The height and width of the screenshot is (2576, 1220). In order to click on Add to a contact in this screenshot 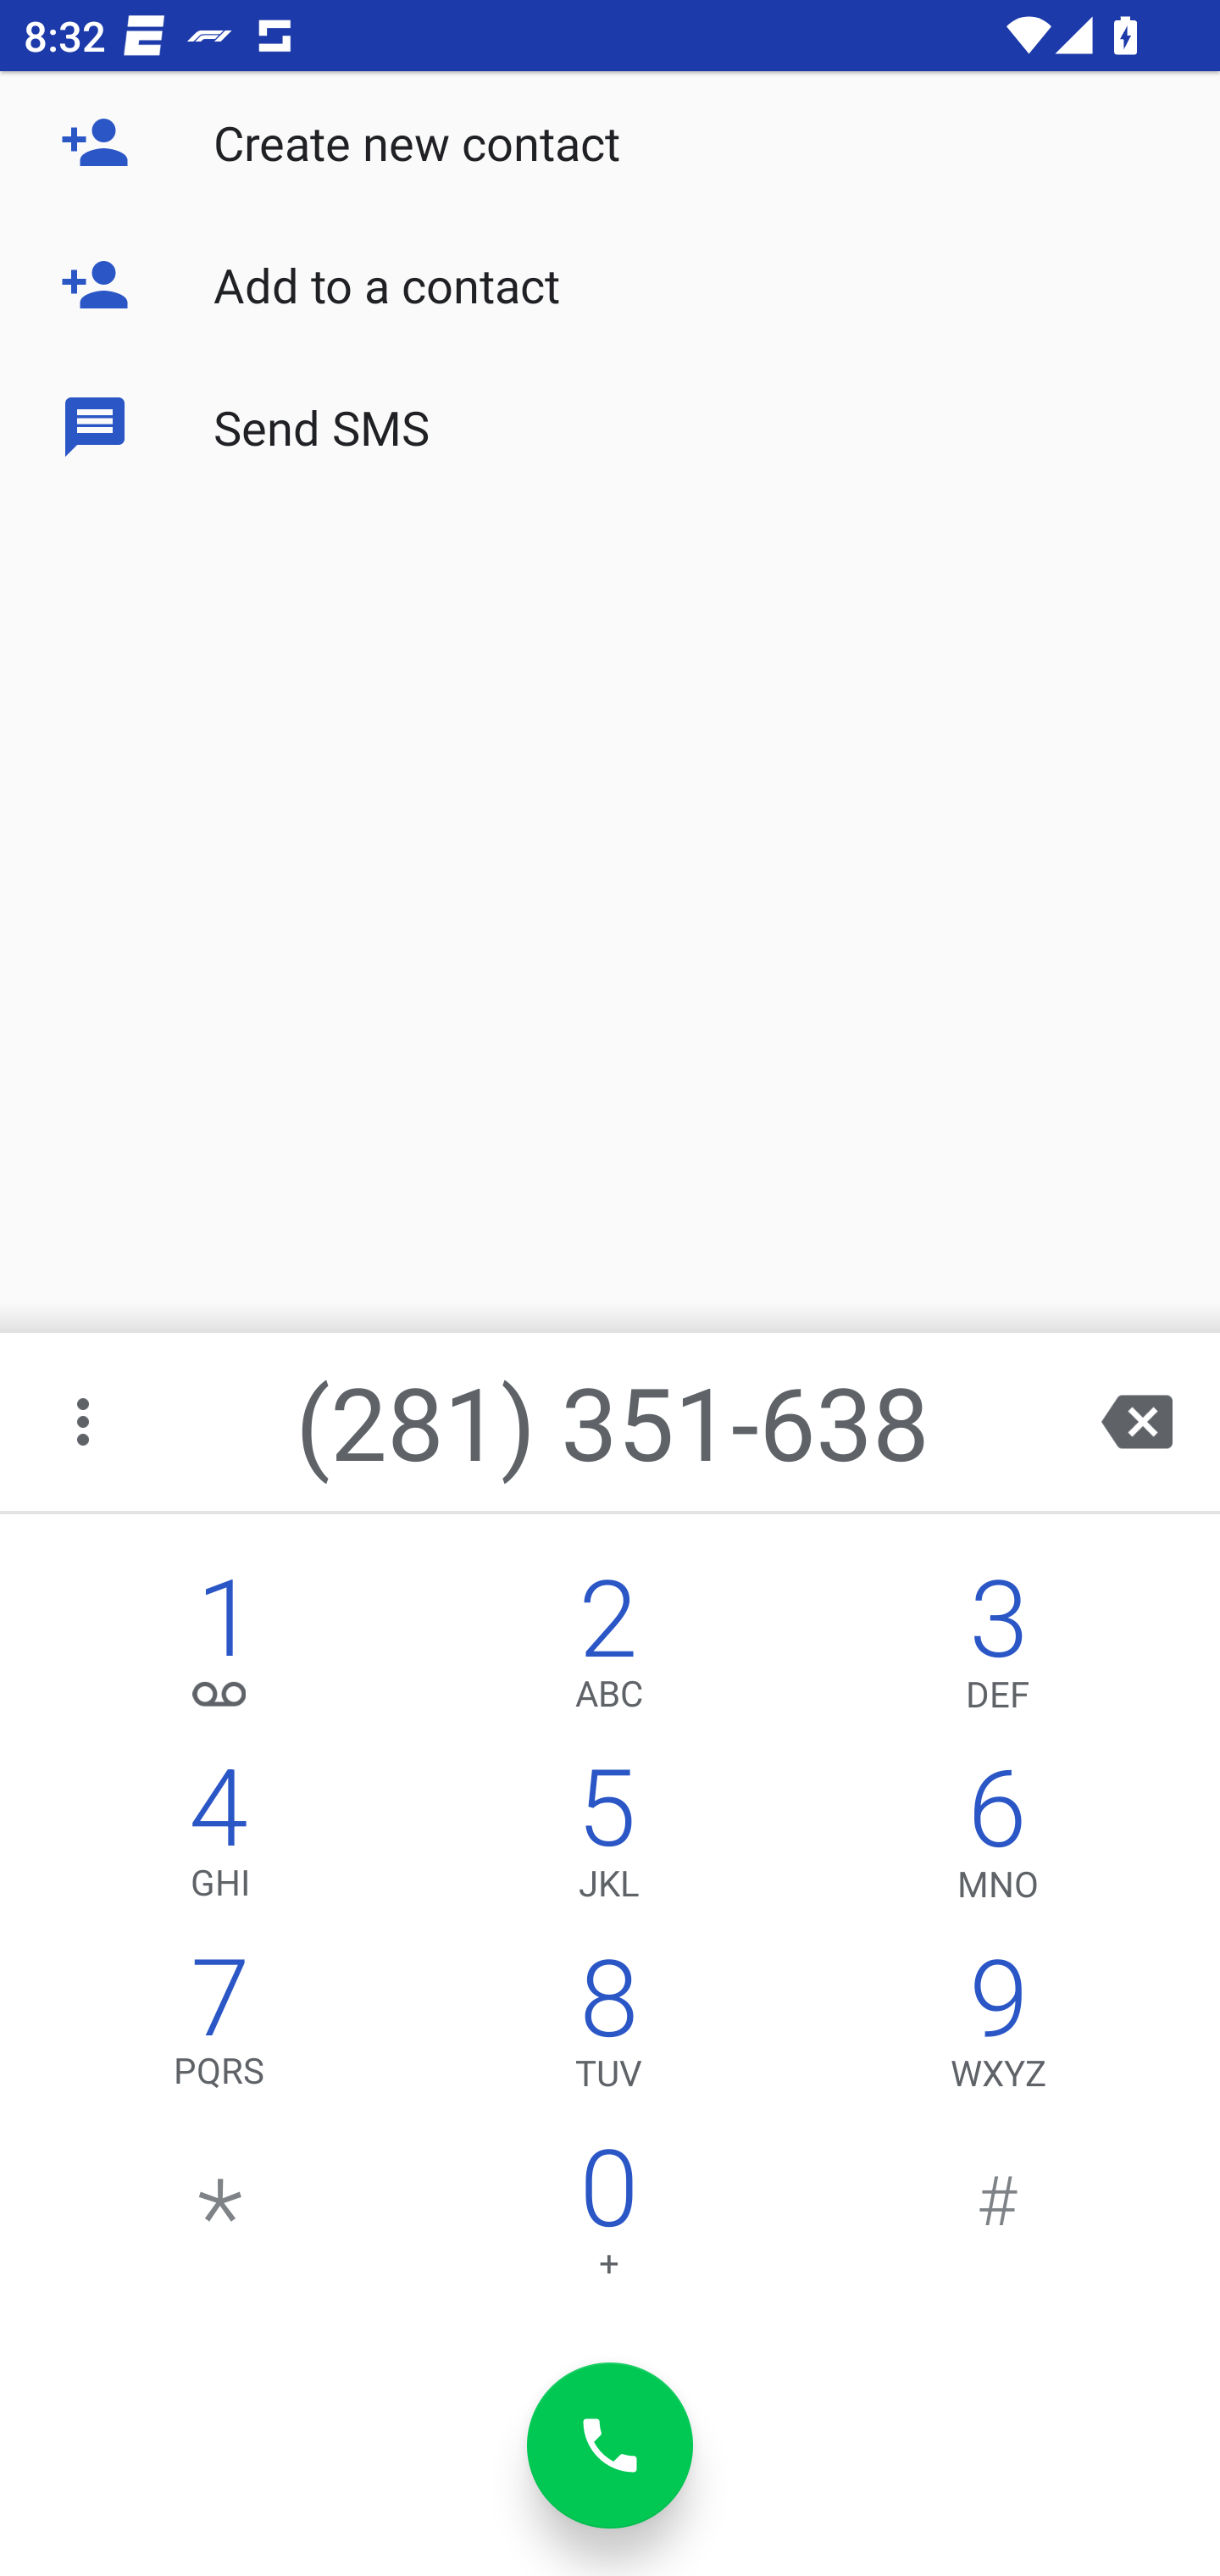, I will do `click(610, 285)`.